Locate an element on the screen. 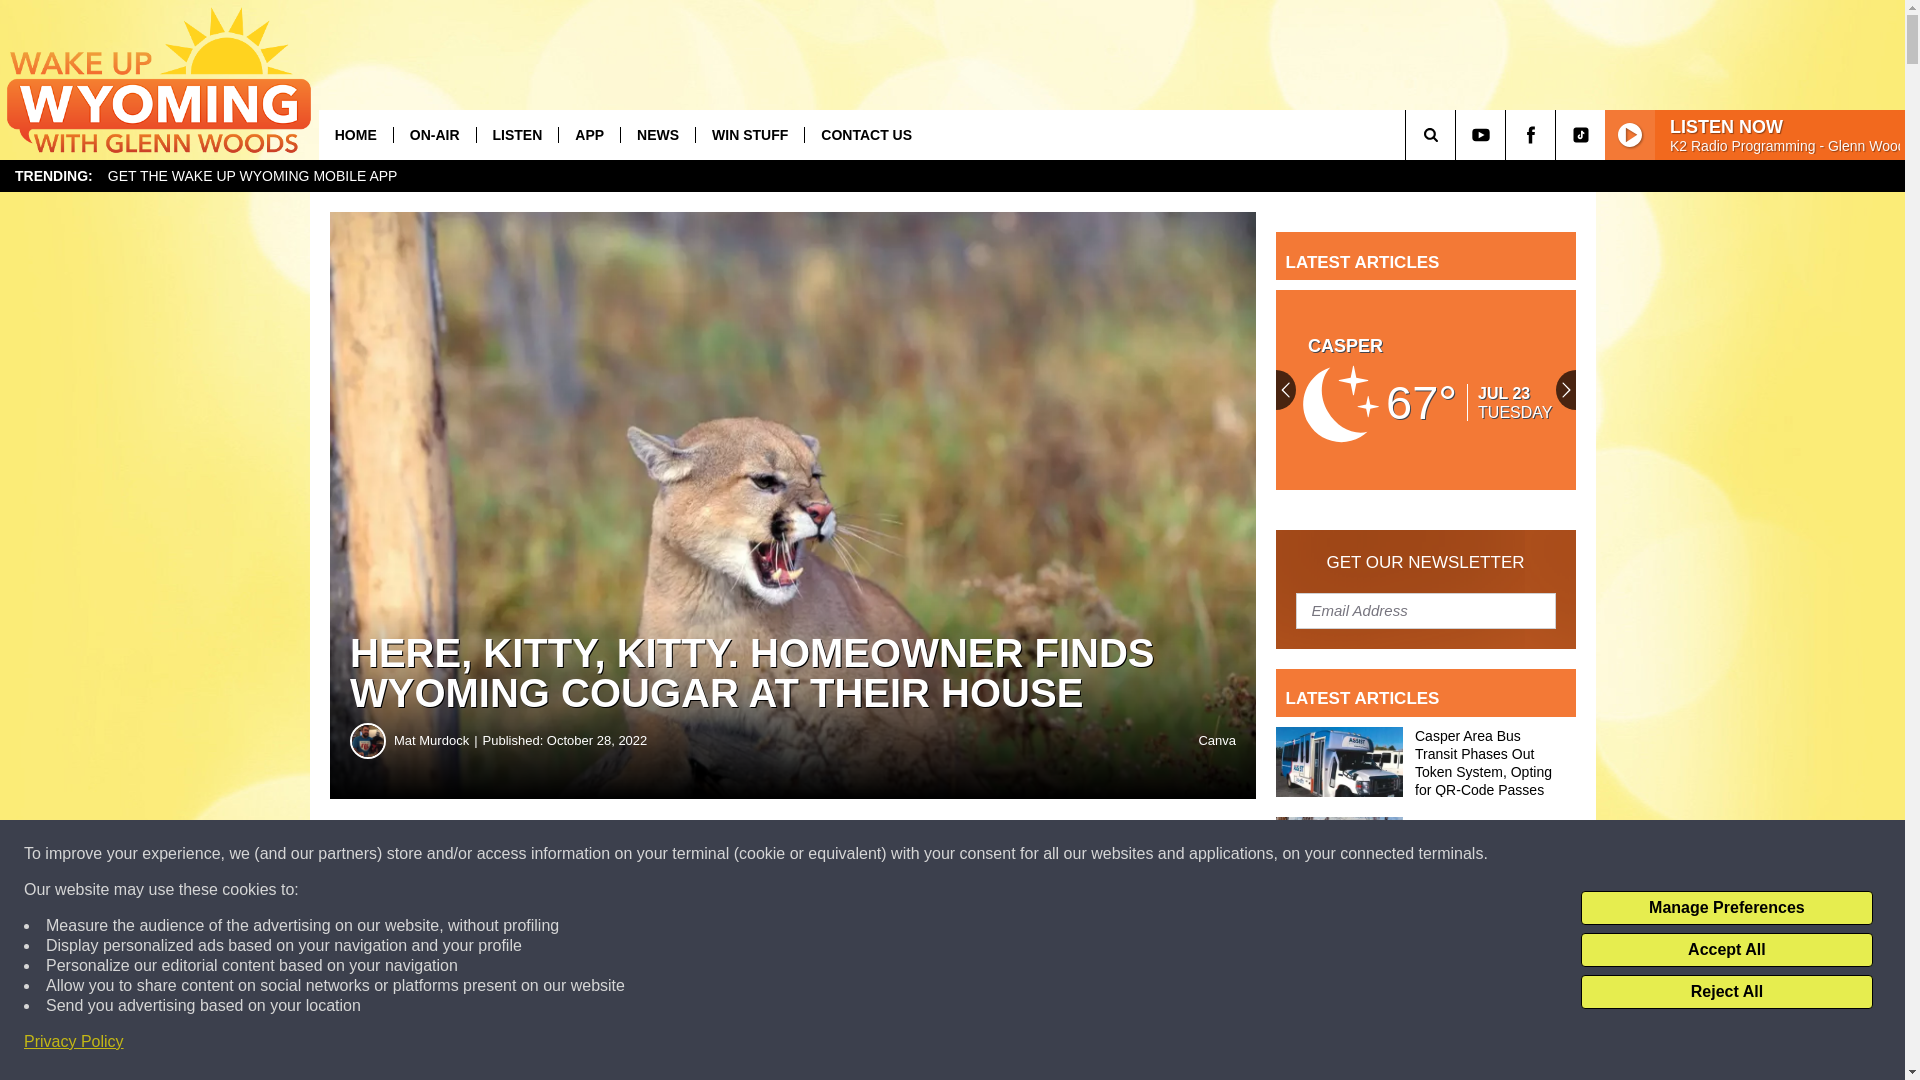 The height and width of the screenshot is (1080, 1920). Accept All is located at coordinates (1726, 950).